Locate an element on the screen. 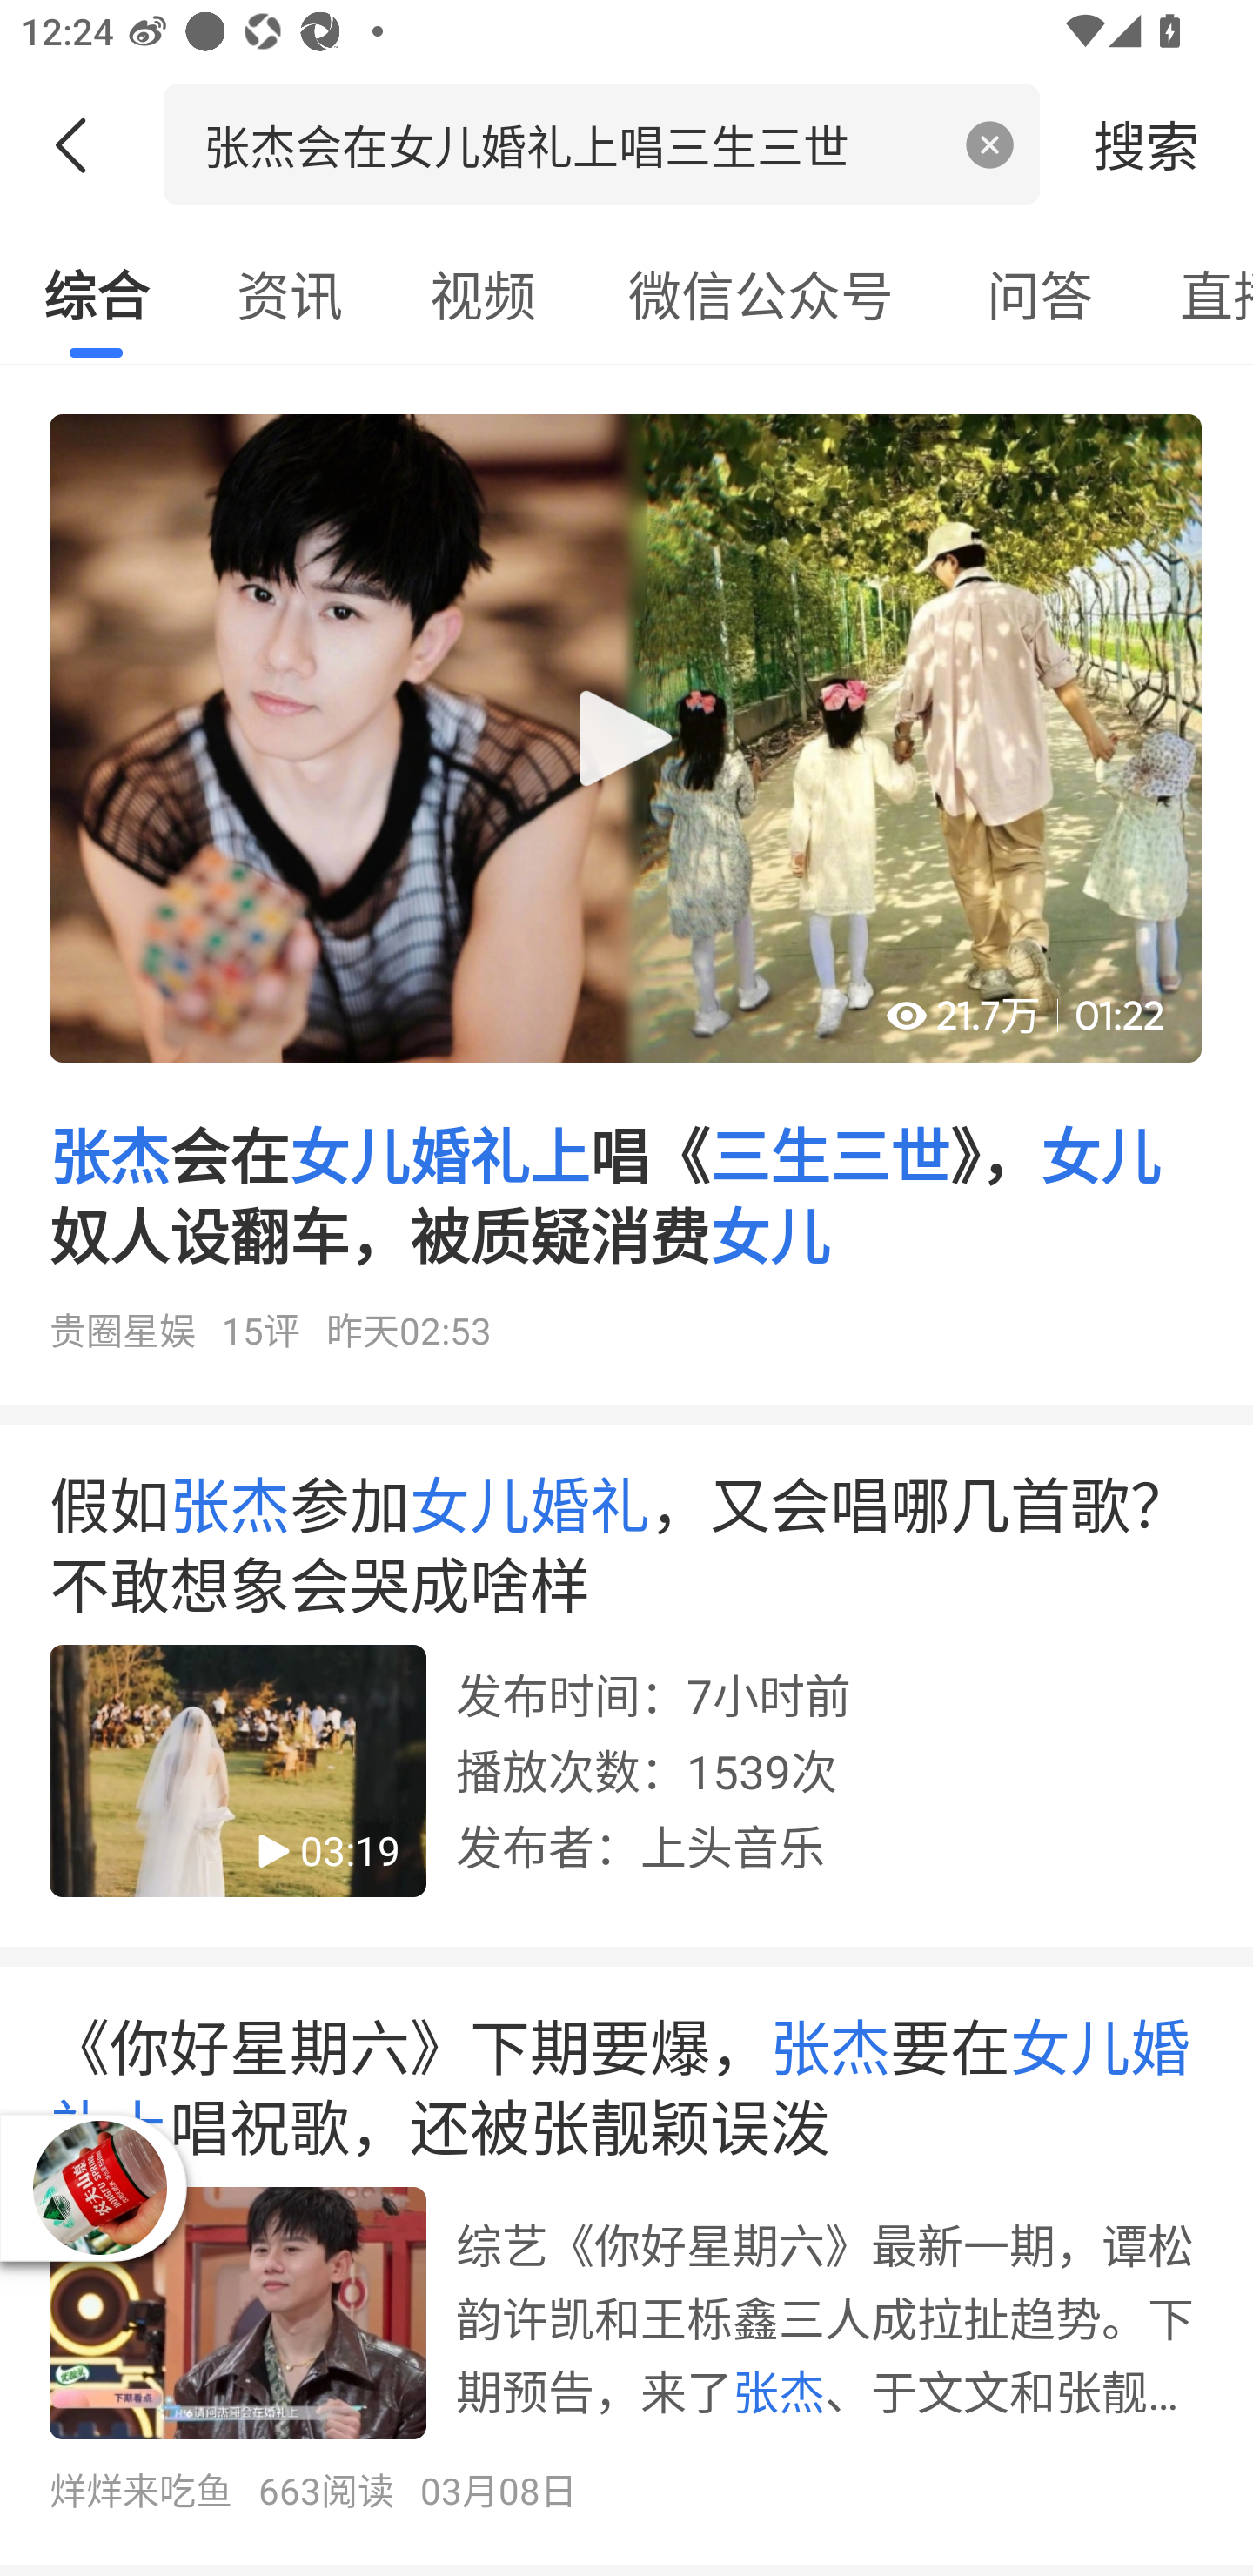 The height and width of the screenshot is (2576, 1253). 张杰会在女儿婚礼上唱《三生三世》，女儿奴人设翻车，被质疑消费女儿 is located at coordinates (626, 895).